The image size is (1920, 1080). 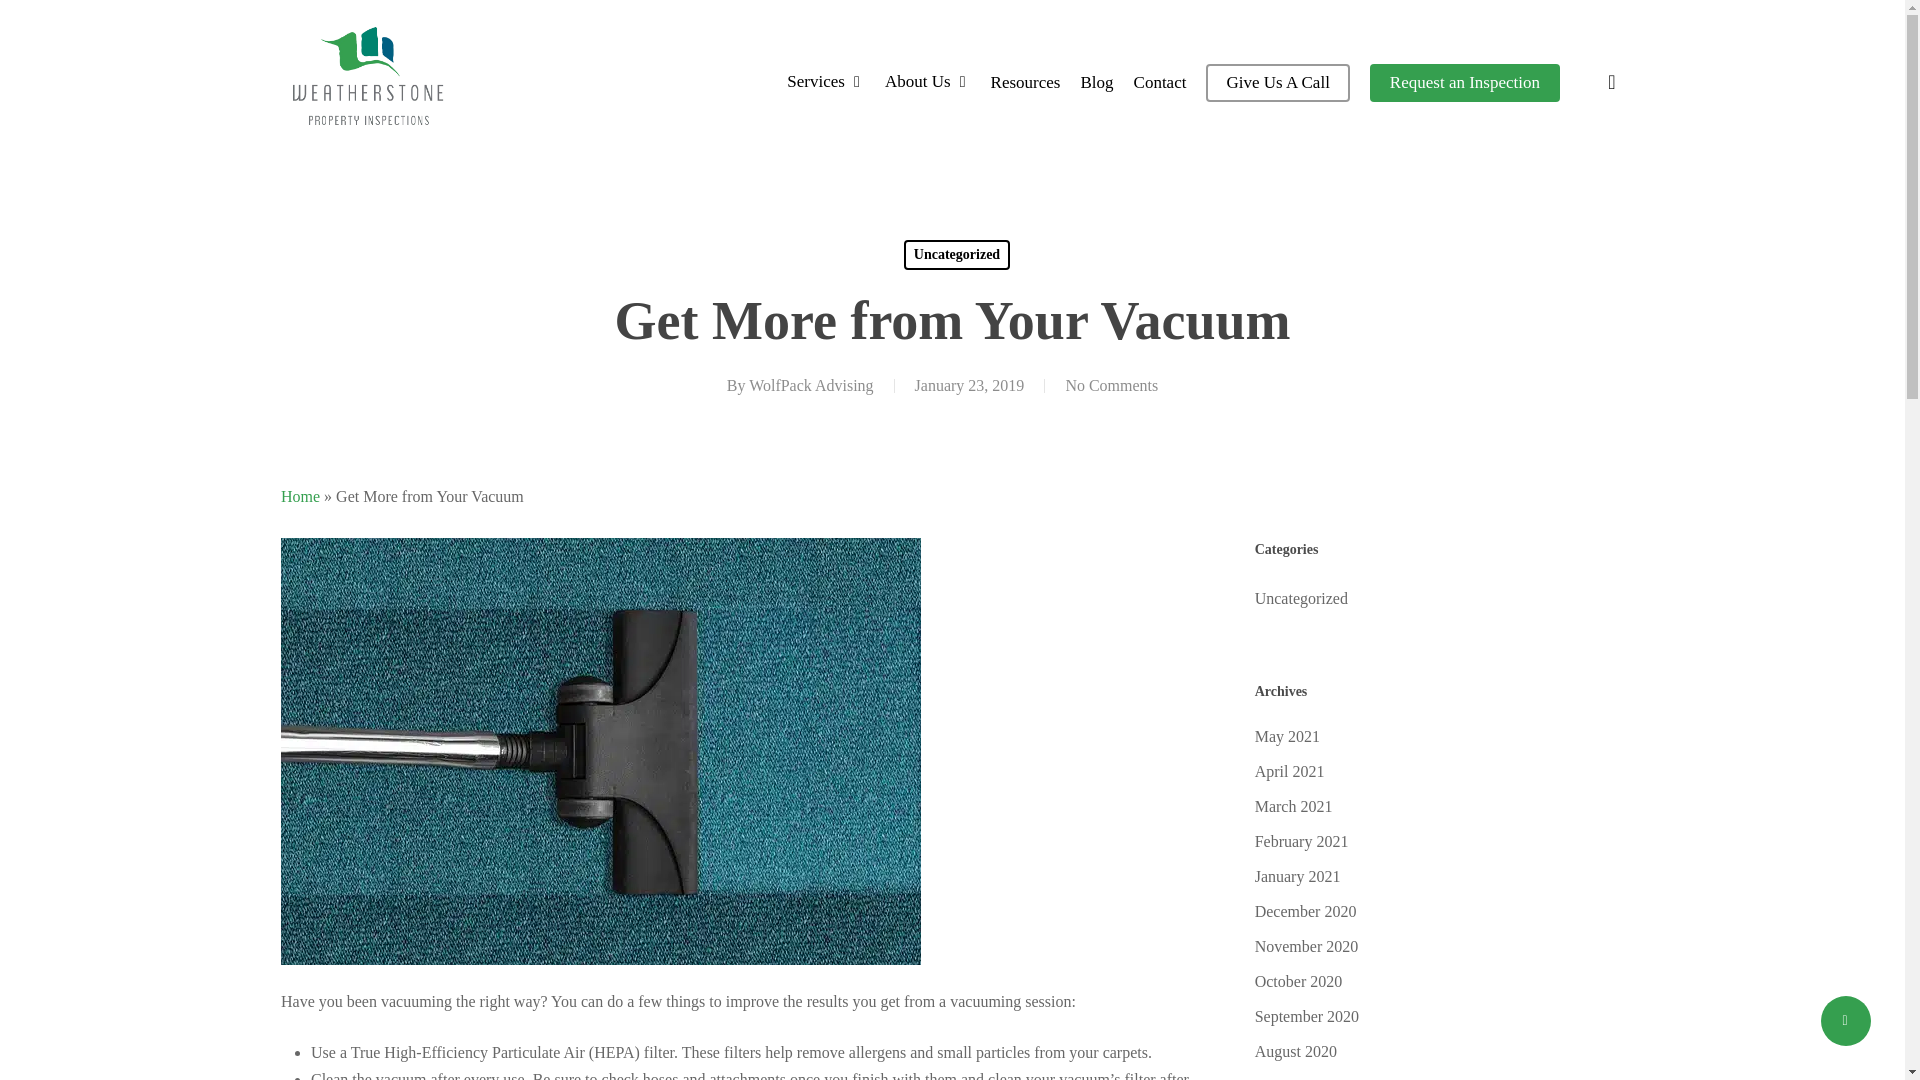 What do you see at coordinates (810, 385) in the screenshot?
I see `WolfPack Advising` at bounding box center [810, 385].